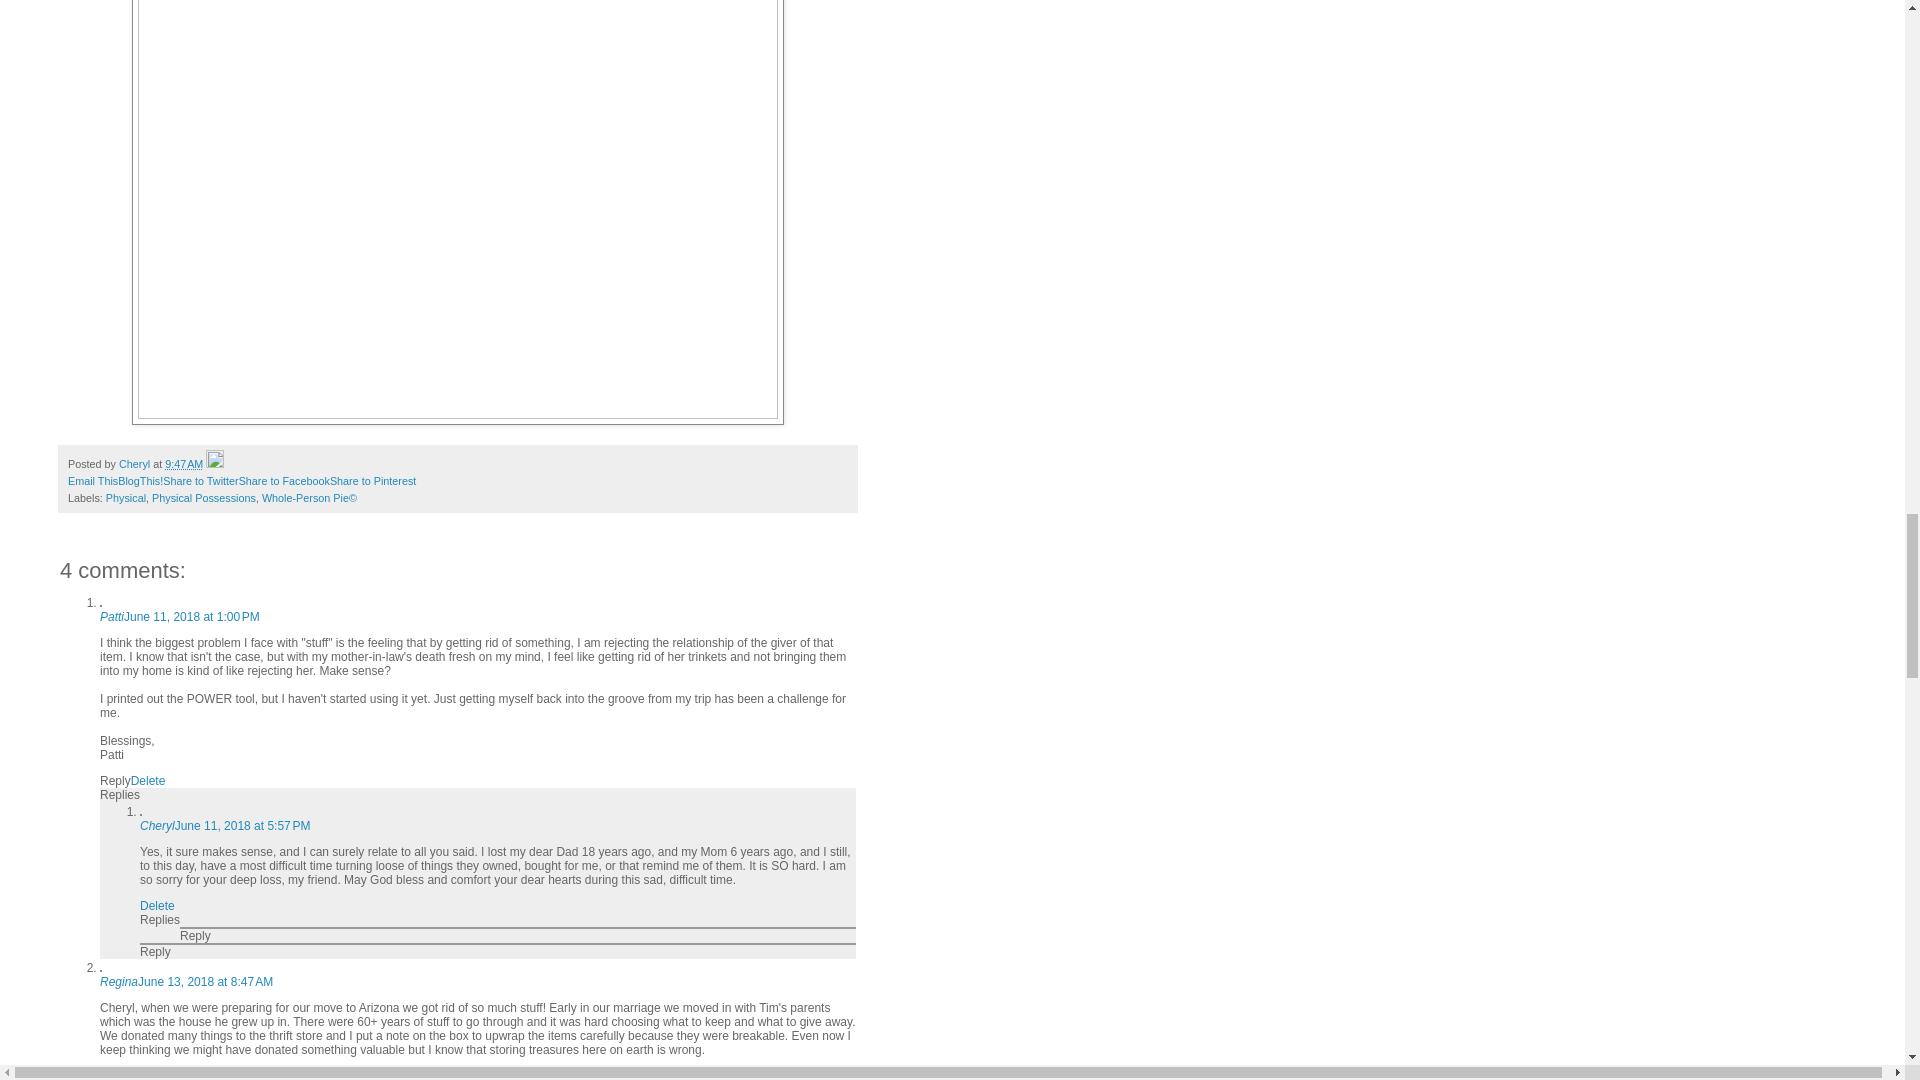 The width and height of the screenshot is (1920, 1080). I want to click on permanent link, so click(184, 463).